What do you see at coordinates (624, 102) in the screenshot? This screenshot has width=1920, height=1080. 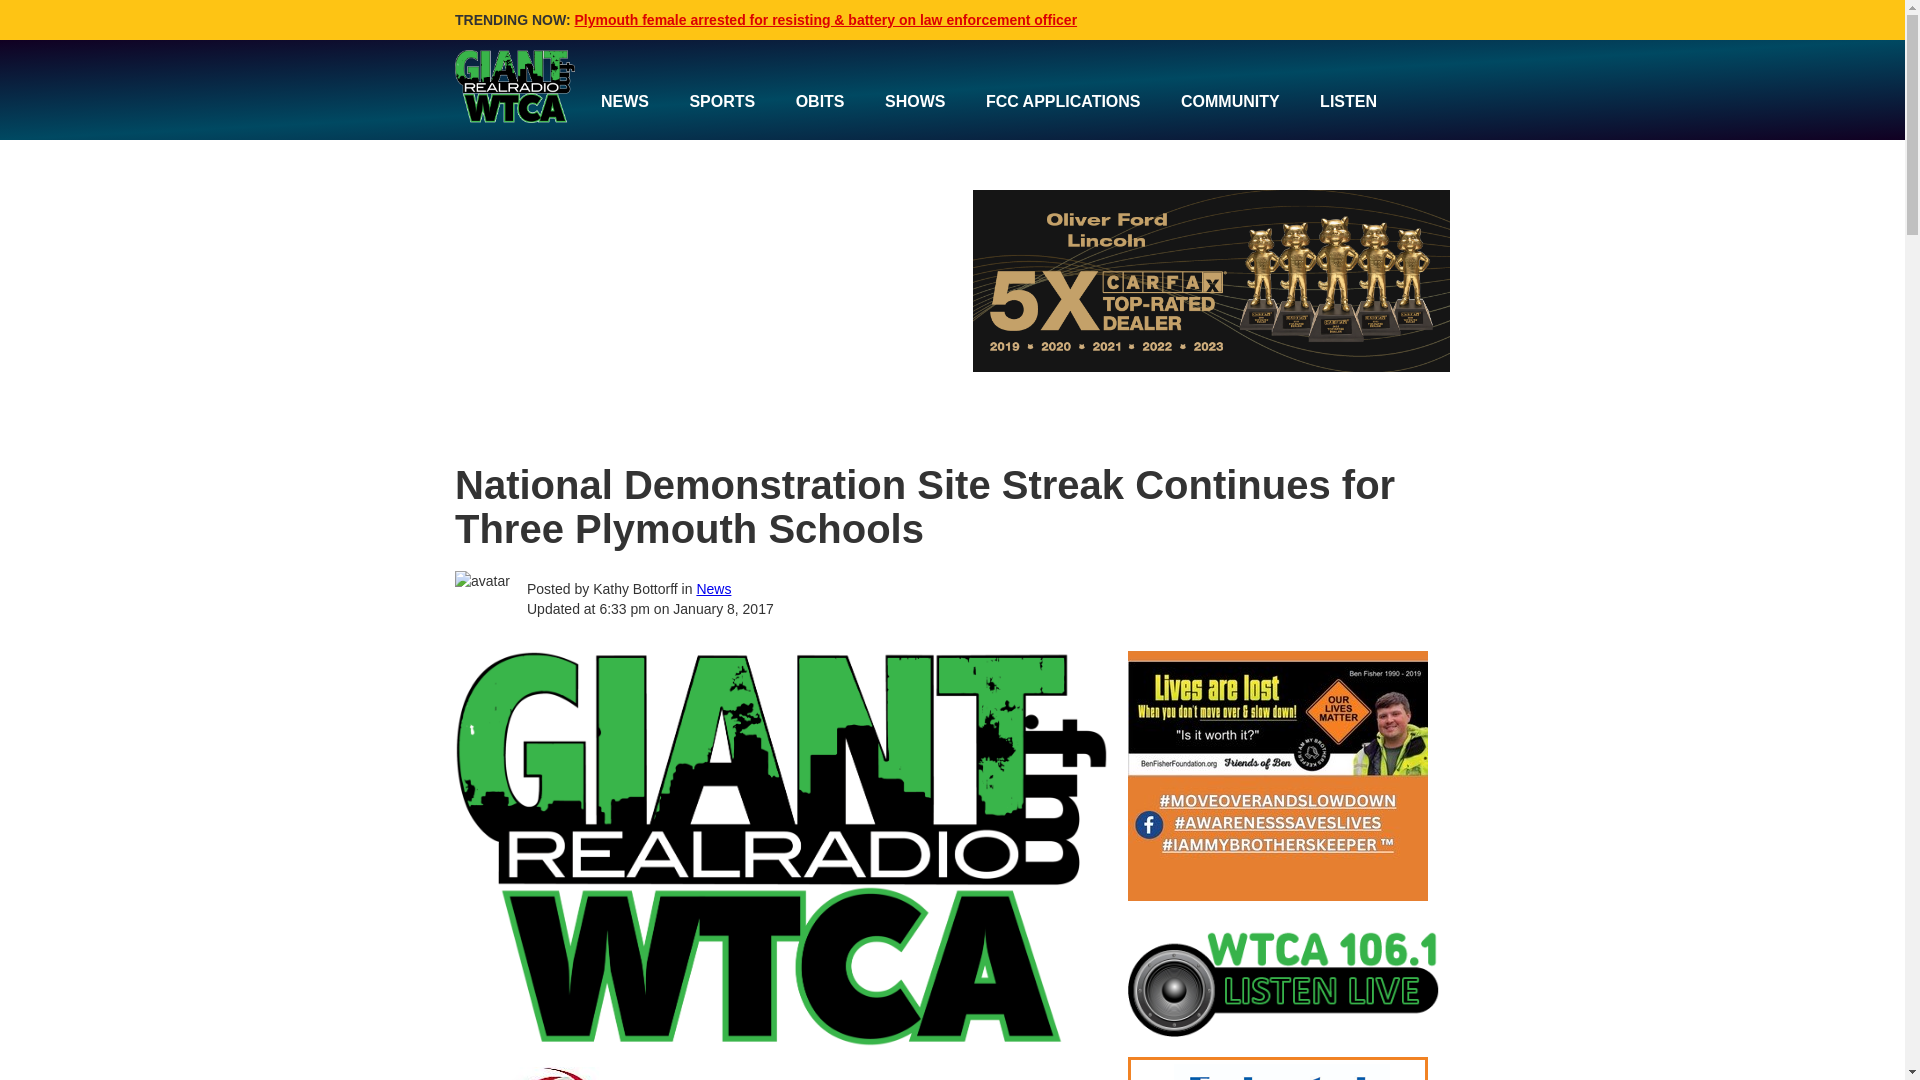 I see `NEWS` at bounding box center [624, 102].